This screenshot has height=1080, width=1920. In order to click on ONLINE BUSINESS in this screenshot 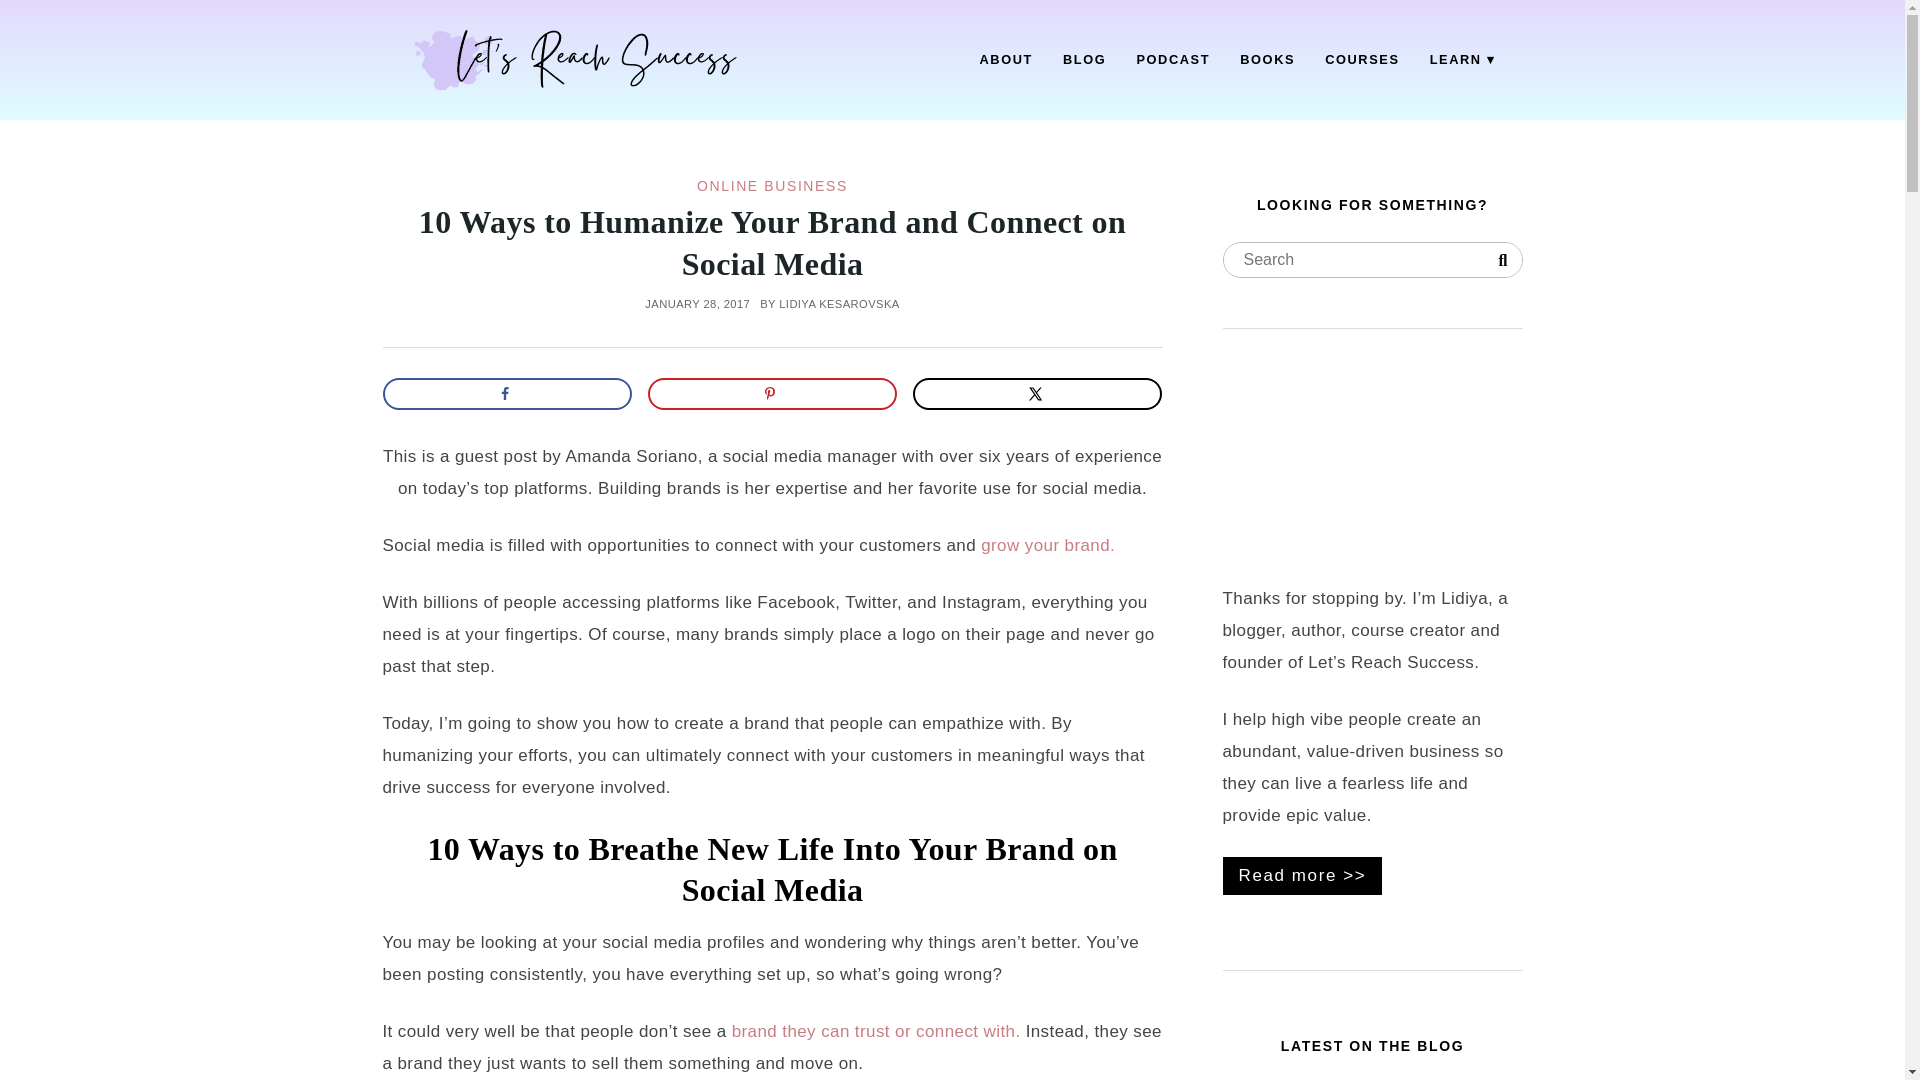, I will do `click(772, 186)`.